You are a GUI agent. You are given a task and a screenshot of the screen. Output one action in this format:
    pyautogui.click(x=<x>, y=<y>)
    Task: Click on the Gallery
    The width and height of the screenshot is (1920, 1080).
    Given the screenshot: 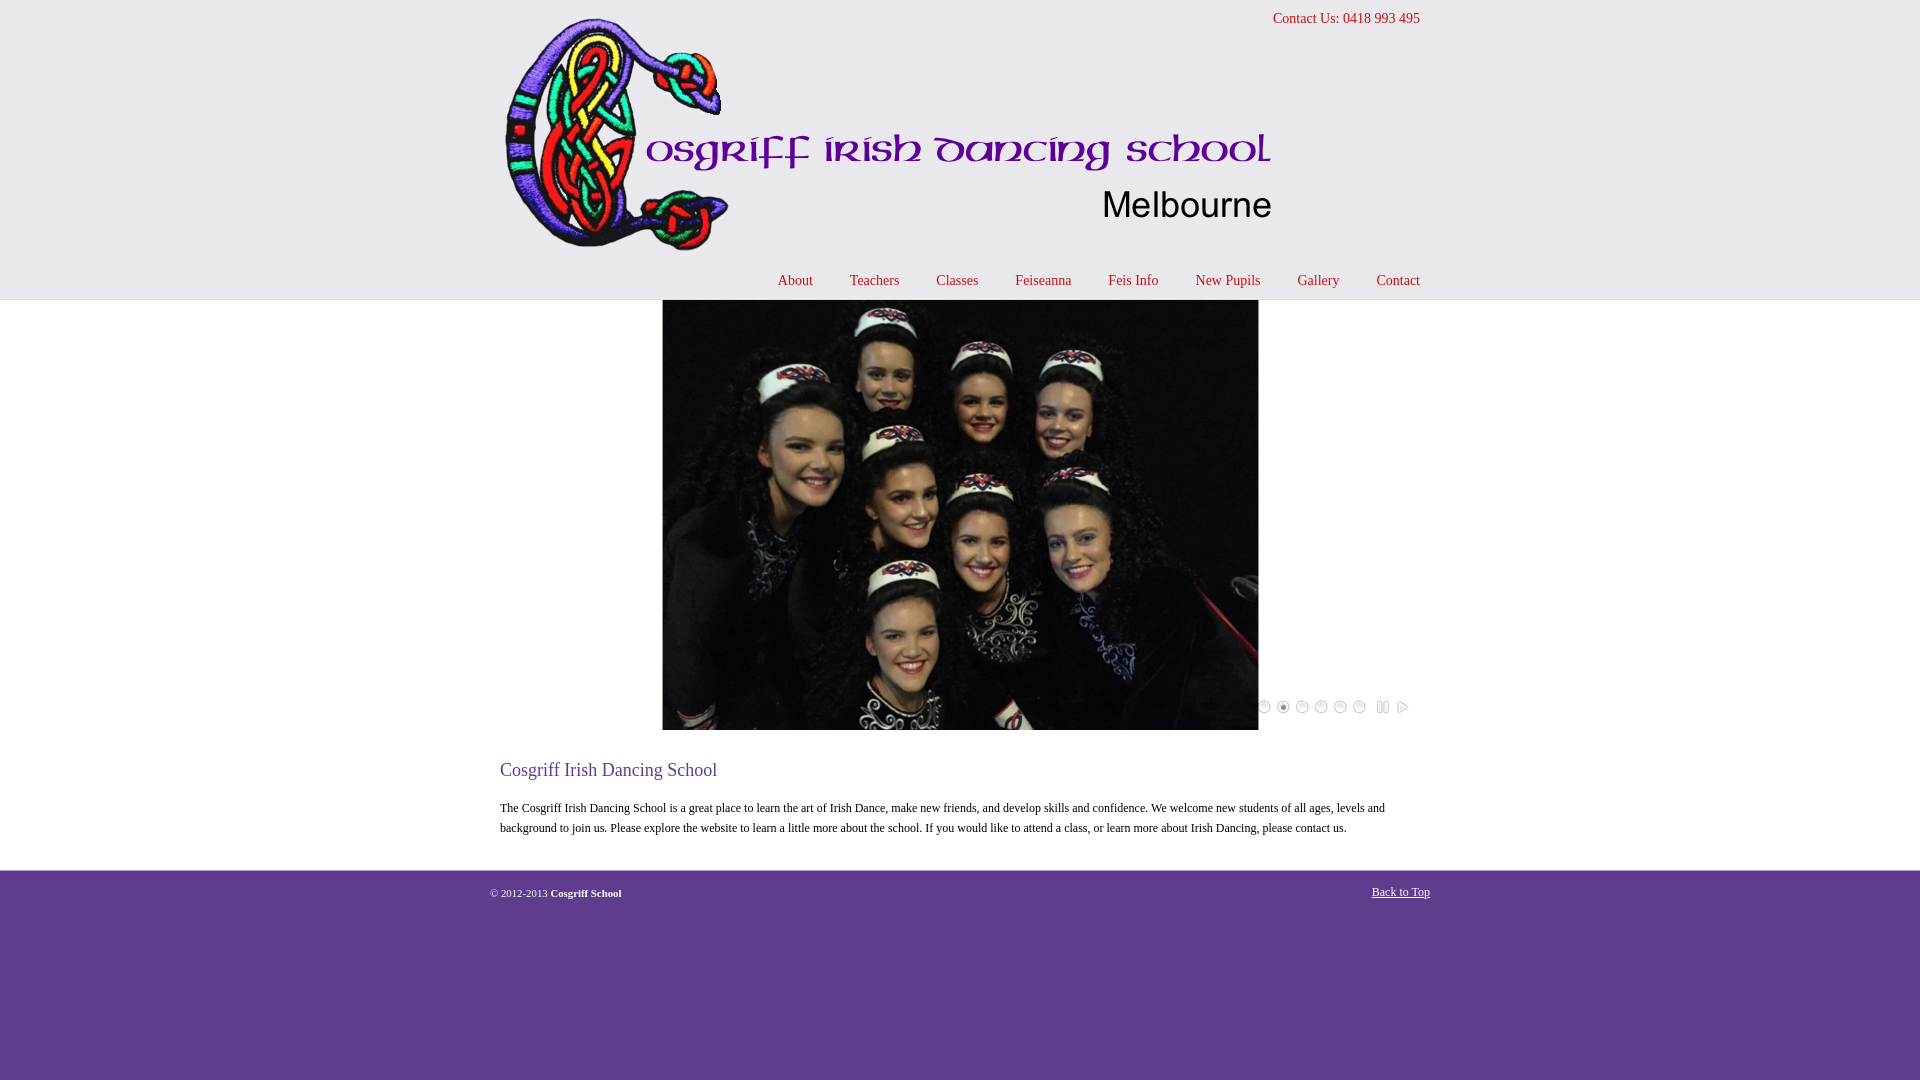 What is the action you would take?
    pyautogui.click(x=1318, y=281)
    